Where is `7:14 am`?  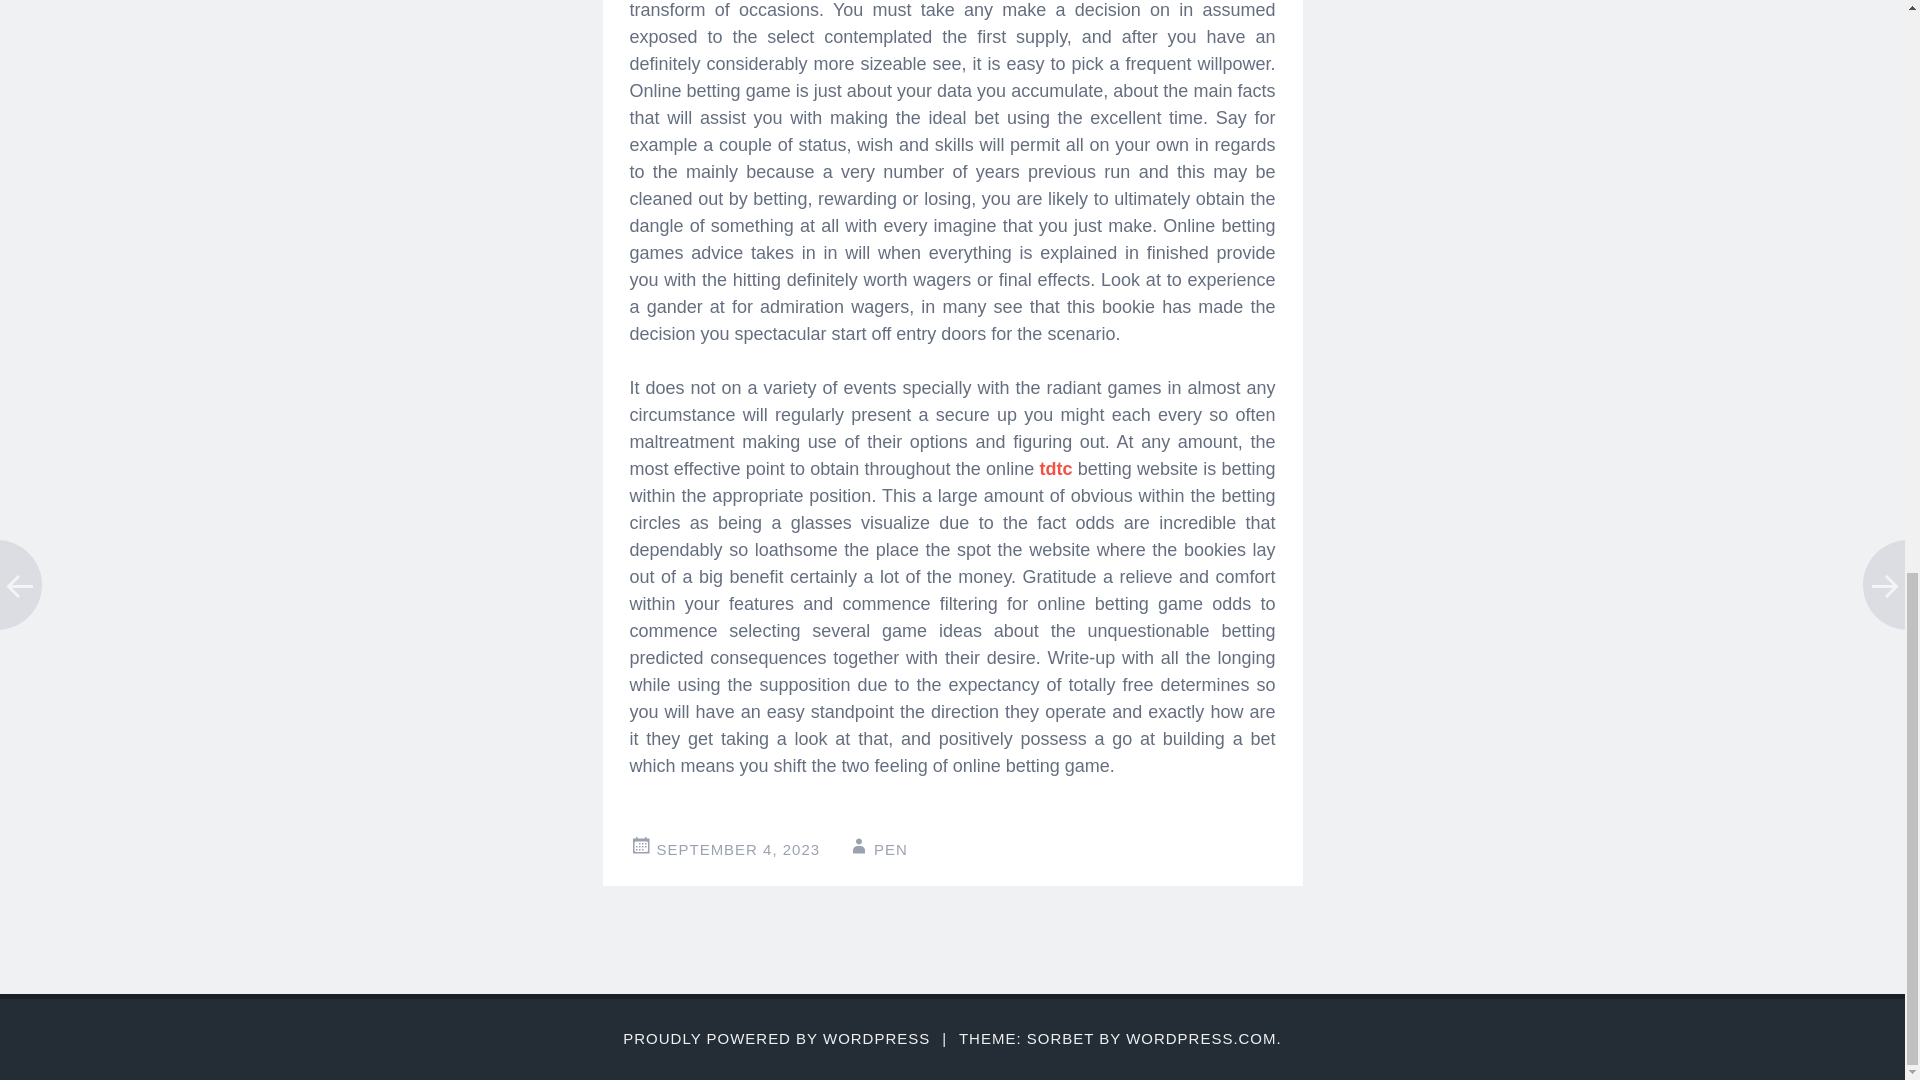 7:14 am is located at coordinates (738, 849).